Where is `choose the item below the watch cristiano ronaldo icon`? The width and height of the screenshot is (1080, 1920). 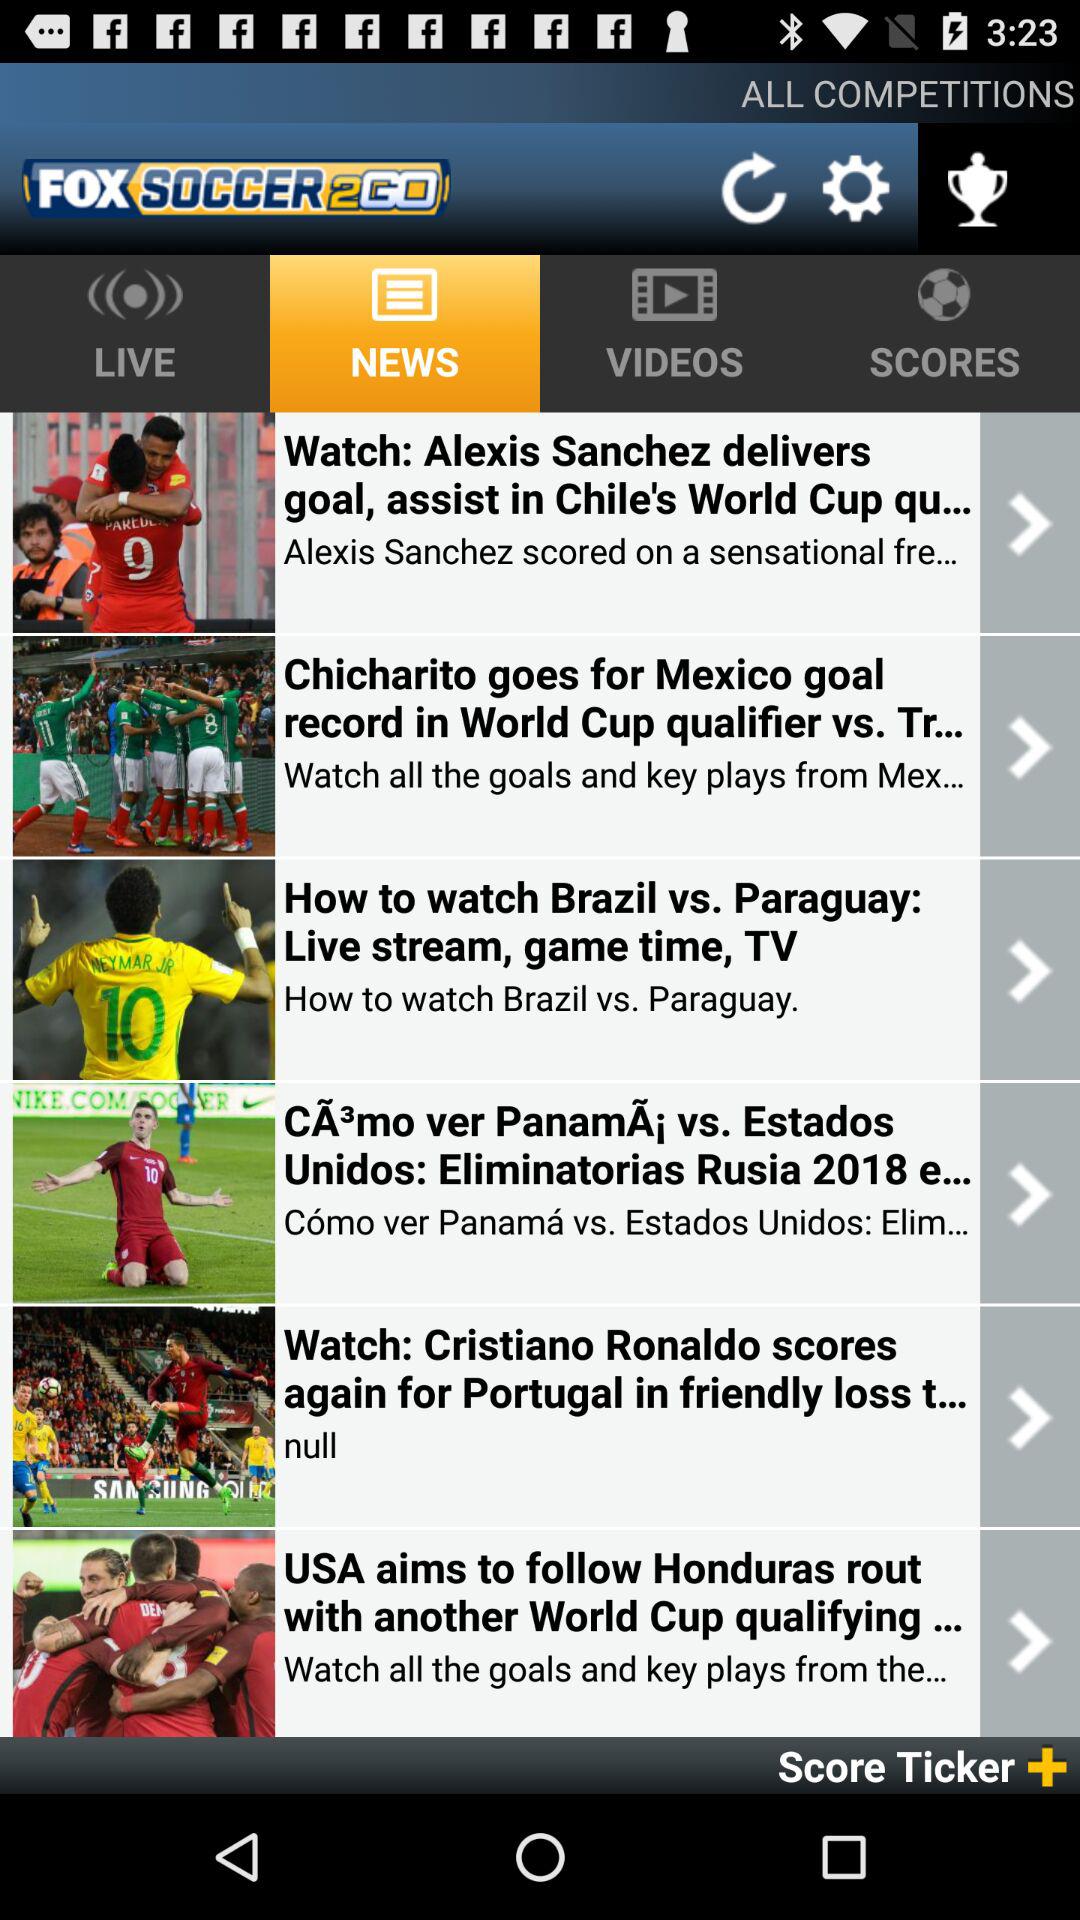
choose the item below the watch cristiano ronaldo icon is located at coordinates (310, 1444).